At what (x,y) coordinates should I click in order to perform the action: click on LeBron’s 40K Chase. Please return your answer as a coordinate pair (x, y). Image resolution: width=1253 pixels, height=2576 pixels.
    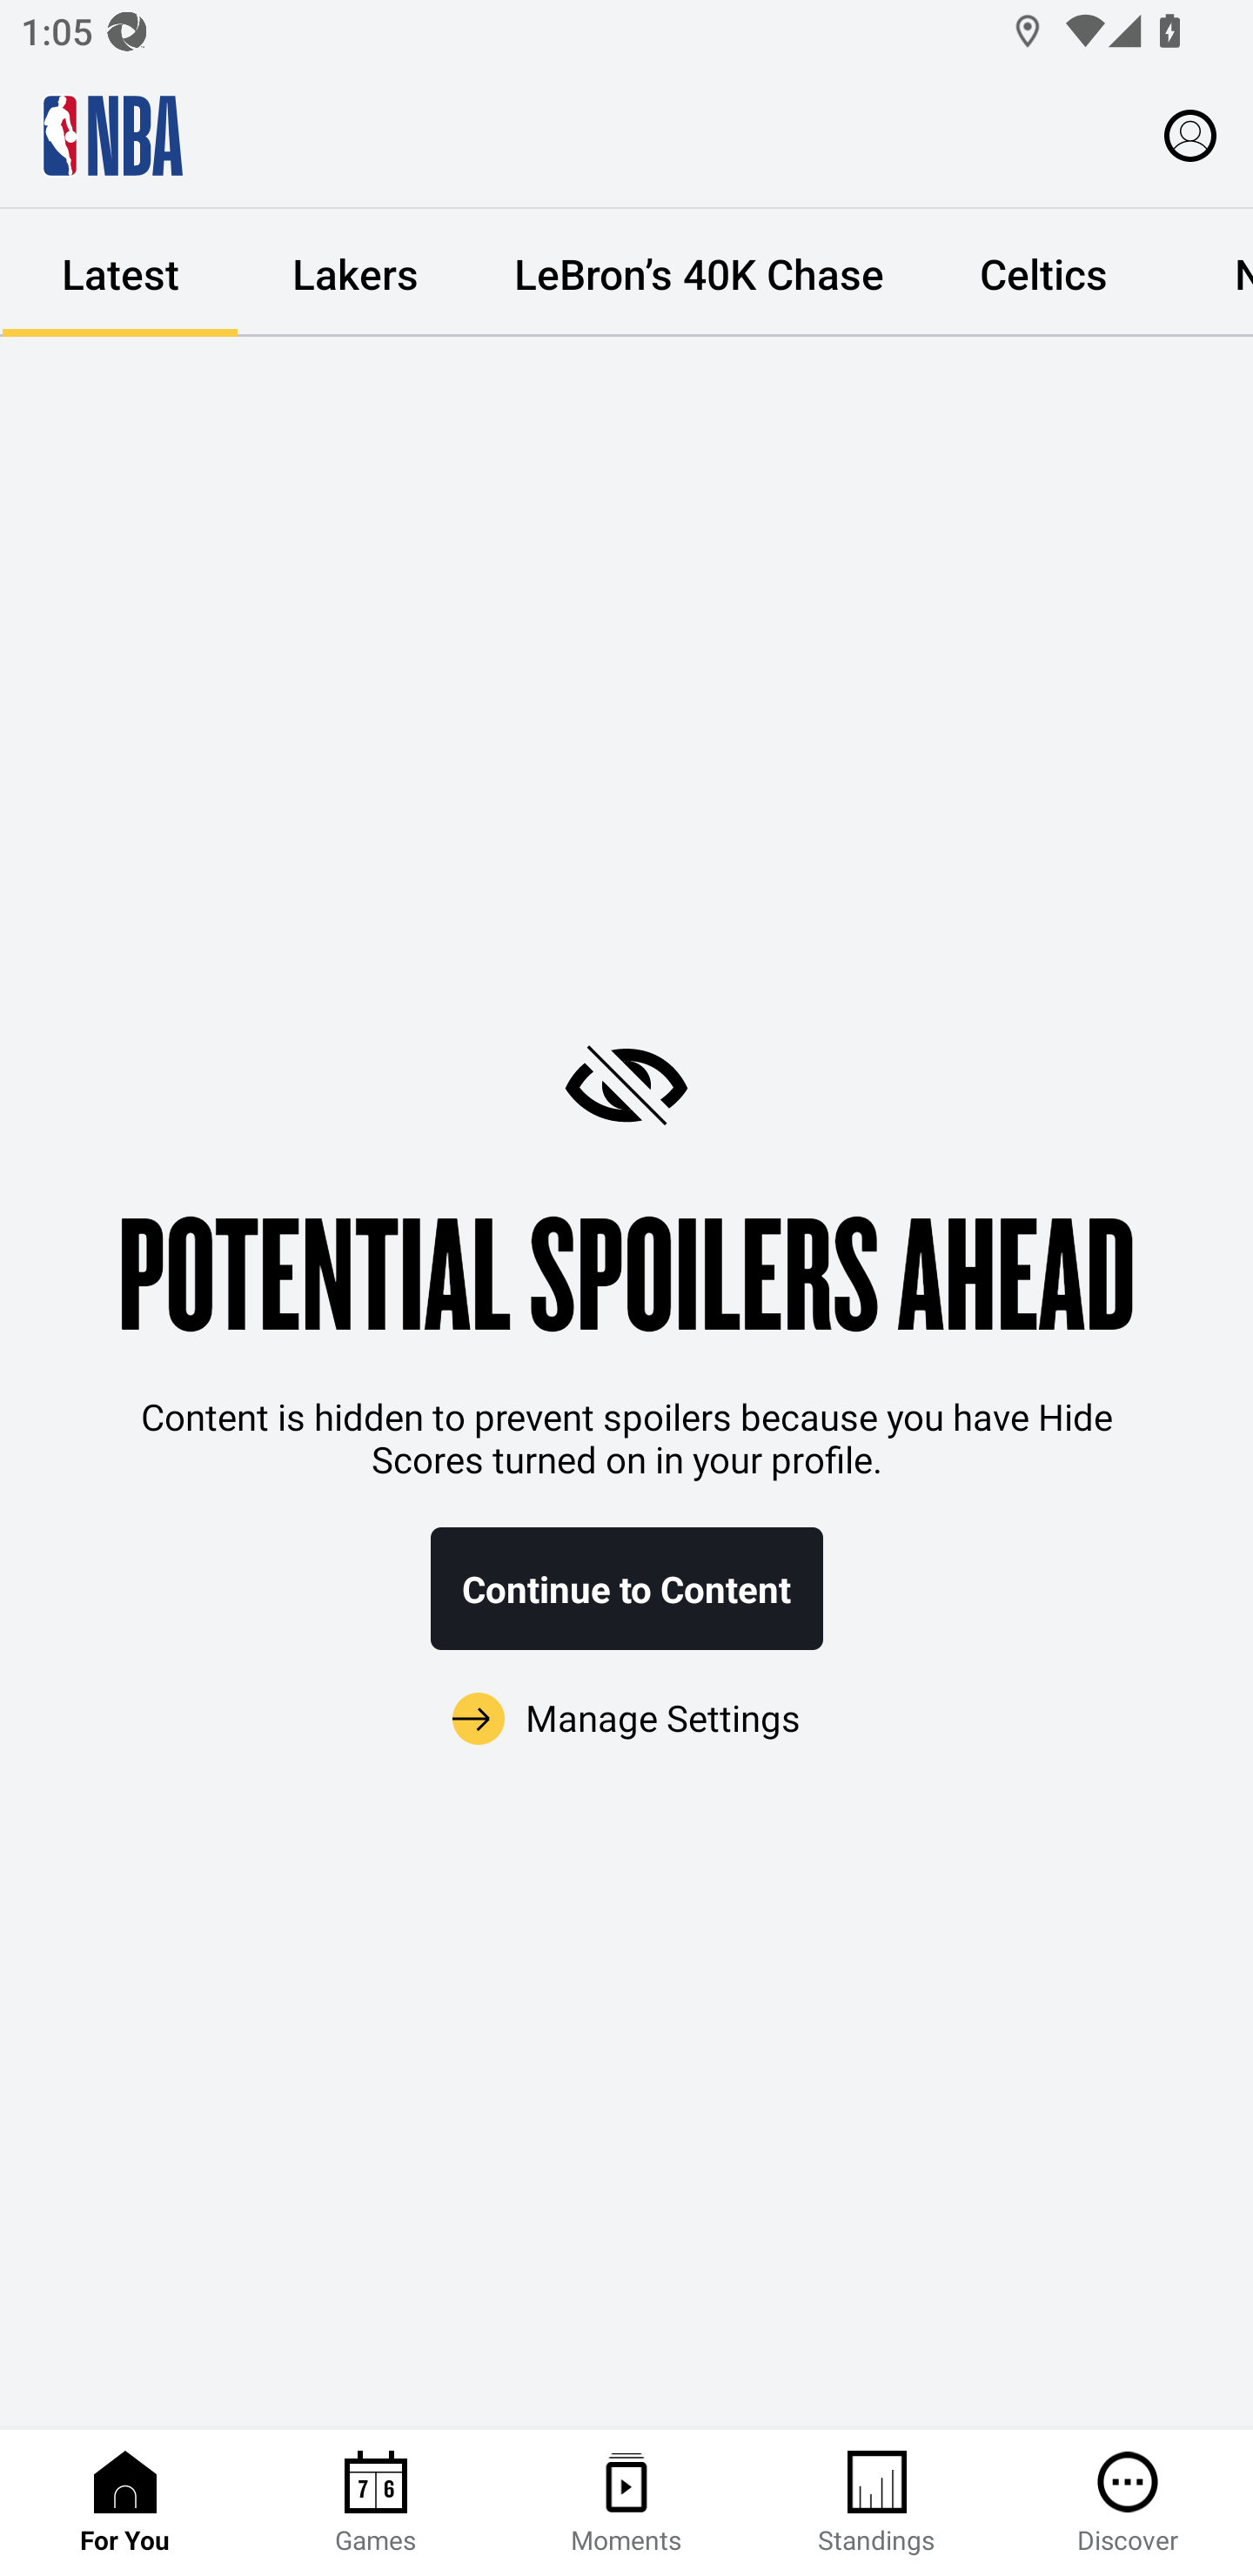
    Looking at the image, I should click on (699, 273).